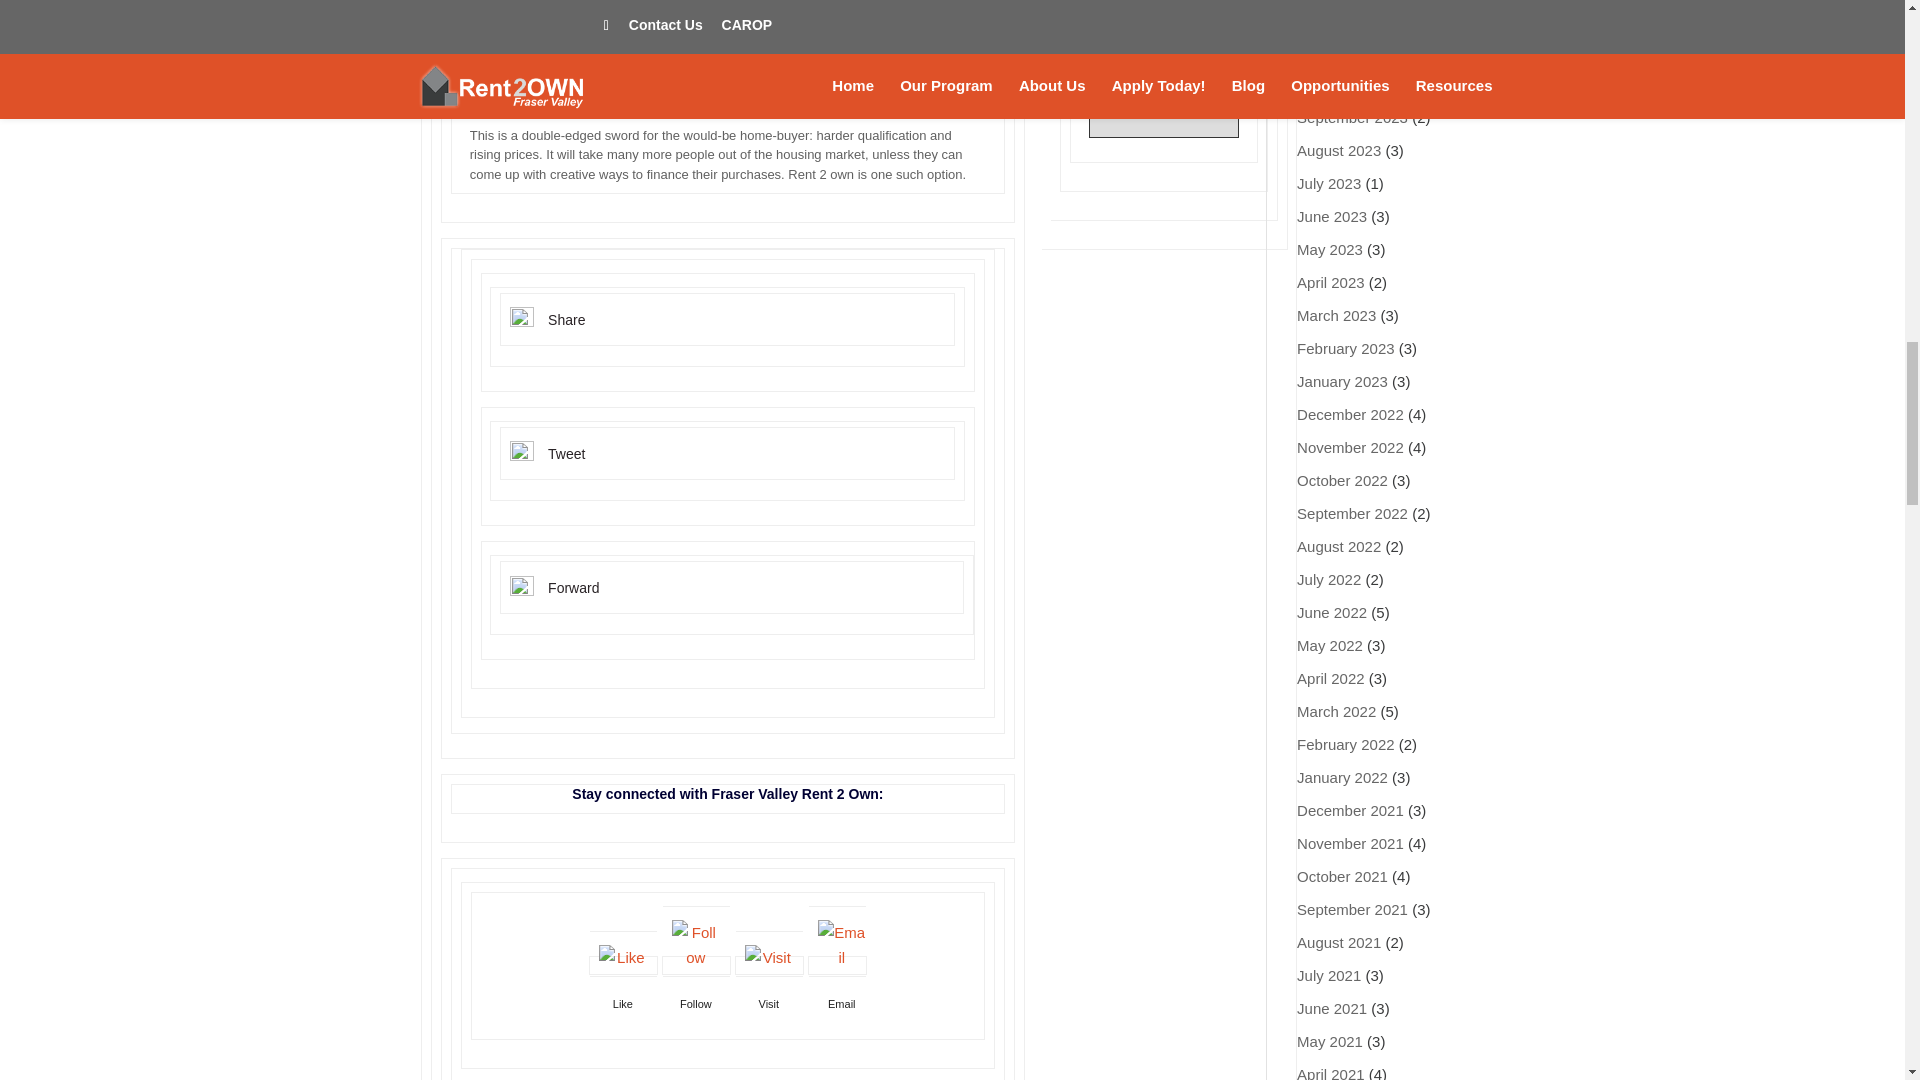 The width and height of the screenshot is (1920, 1080). Describe the element at coordinates (842, 1003) in the screenshot. I see `Email` at that location.